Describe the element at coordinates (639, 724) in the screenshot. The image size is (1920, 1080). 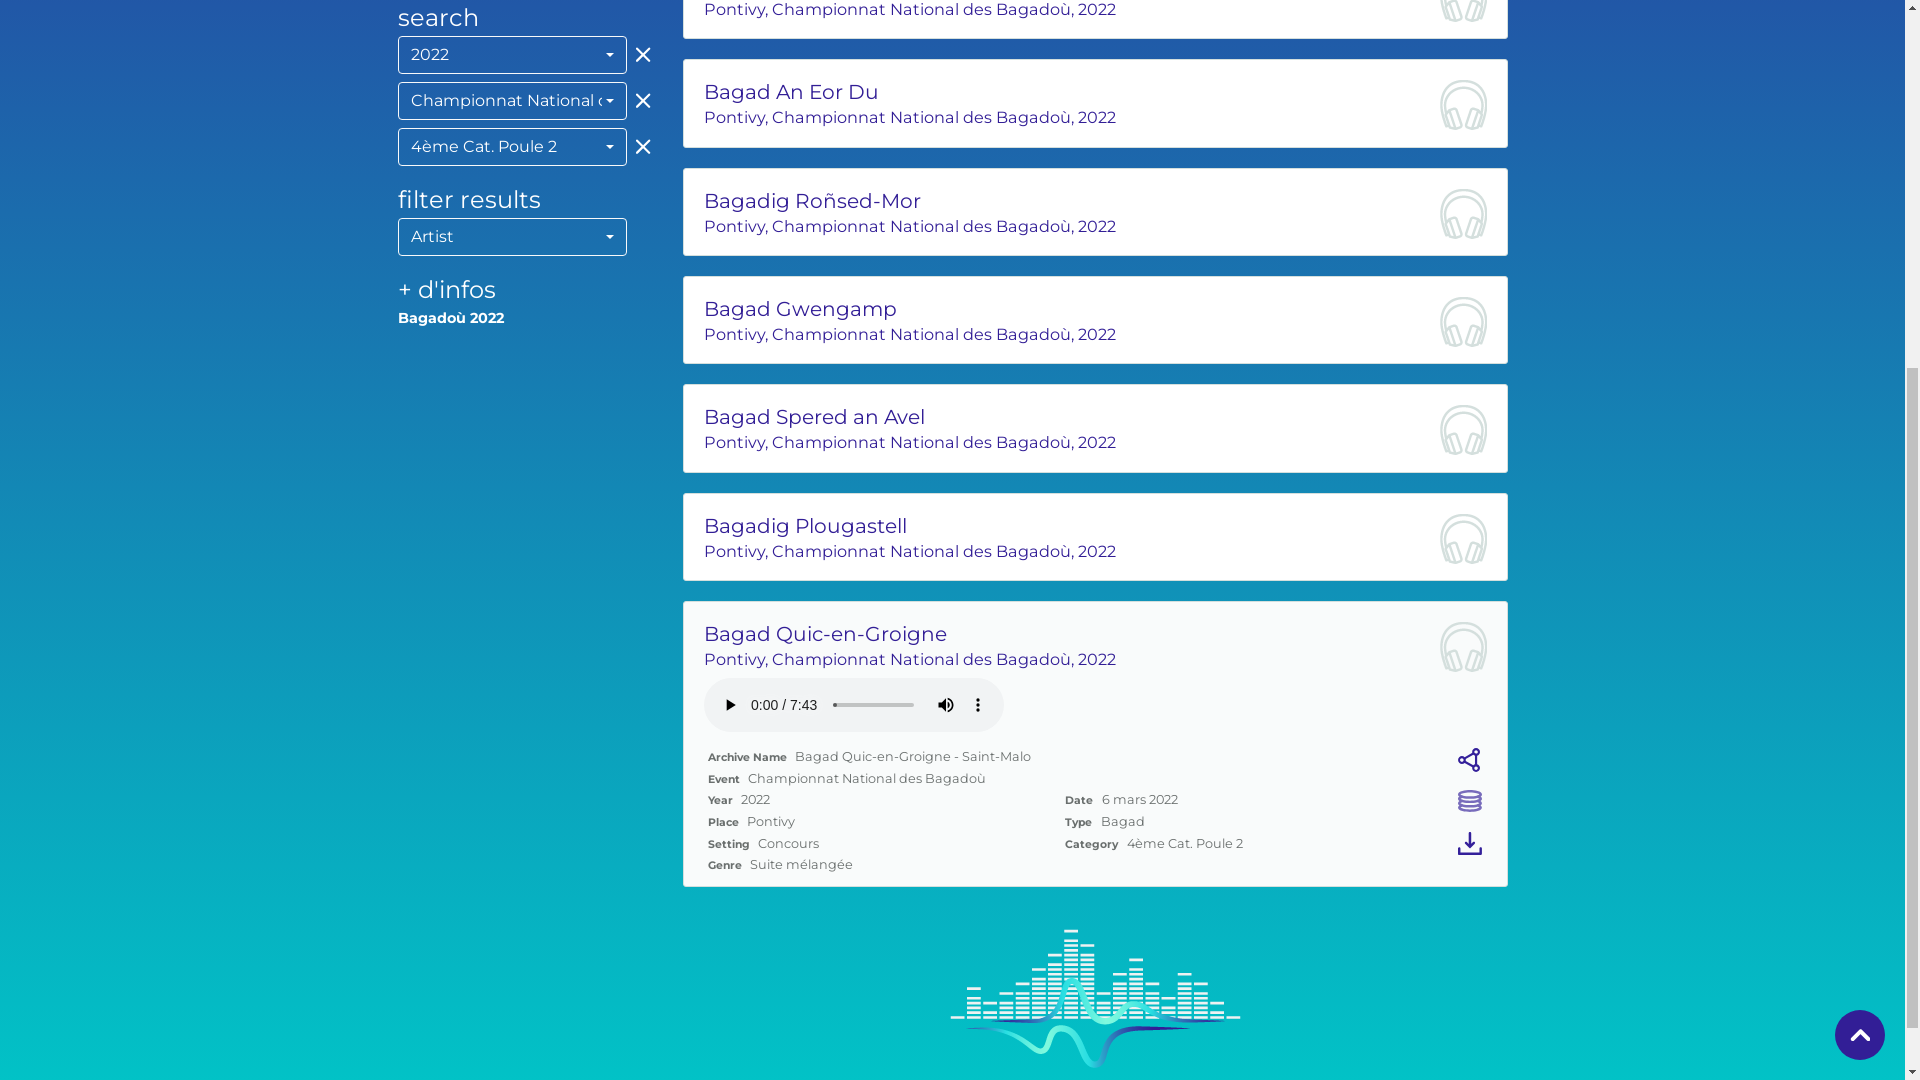
I see `Supprimer ce filtre` at that location.